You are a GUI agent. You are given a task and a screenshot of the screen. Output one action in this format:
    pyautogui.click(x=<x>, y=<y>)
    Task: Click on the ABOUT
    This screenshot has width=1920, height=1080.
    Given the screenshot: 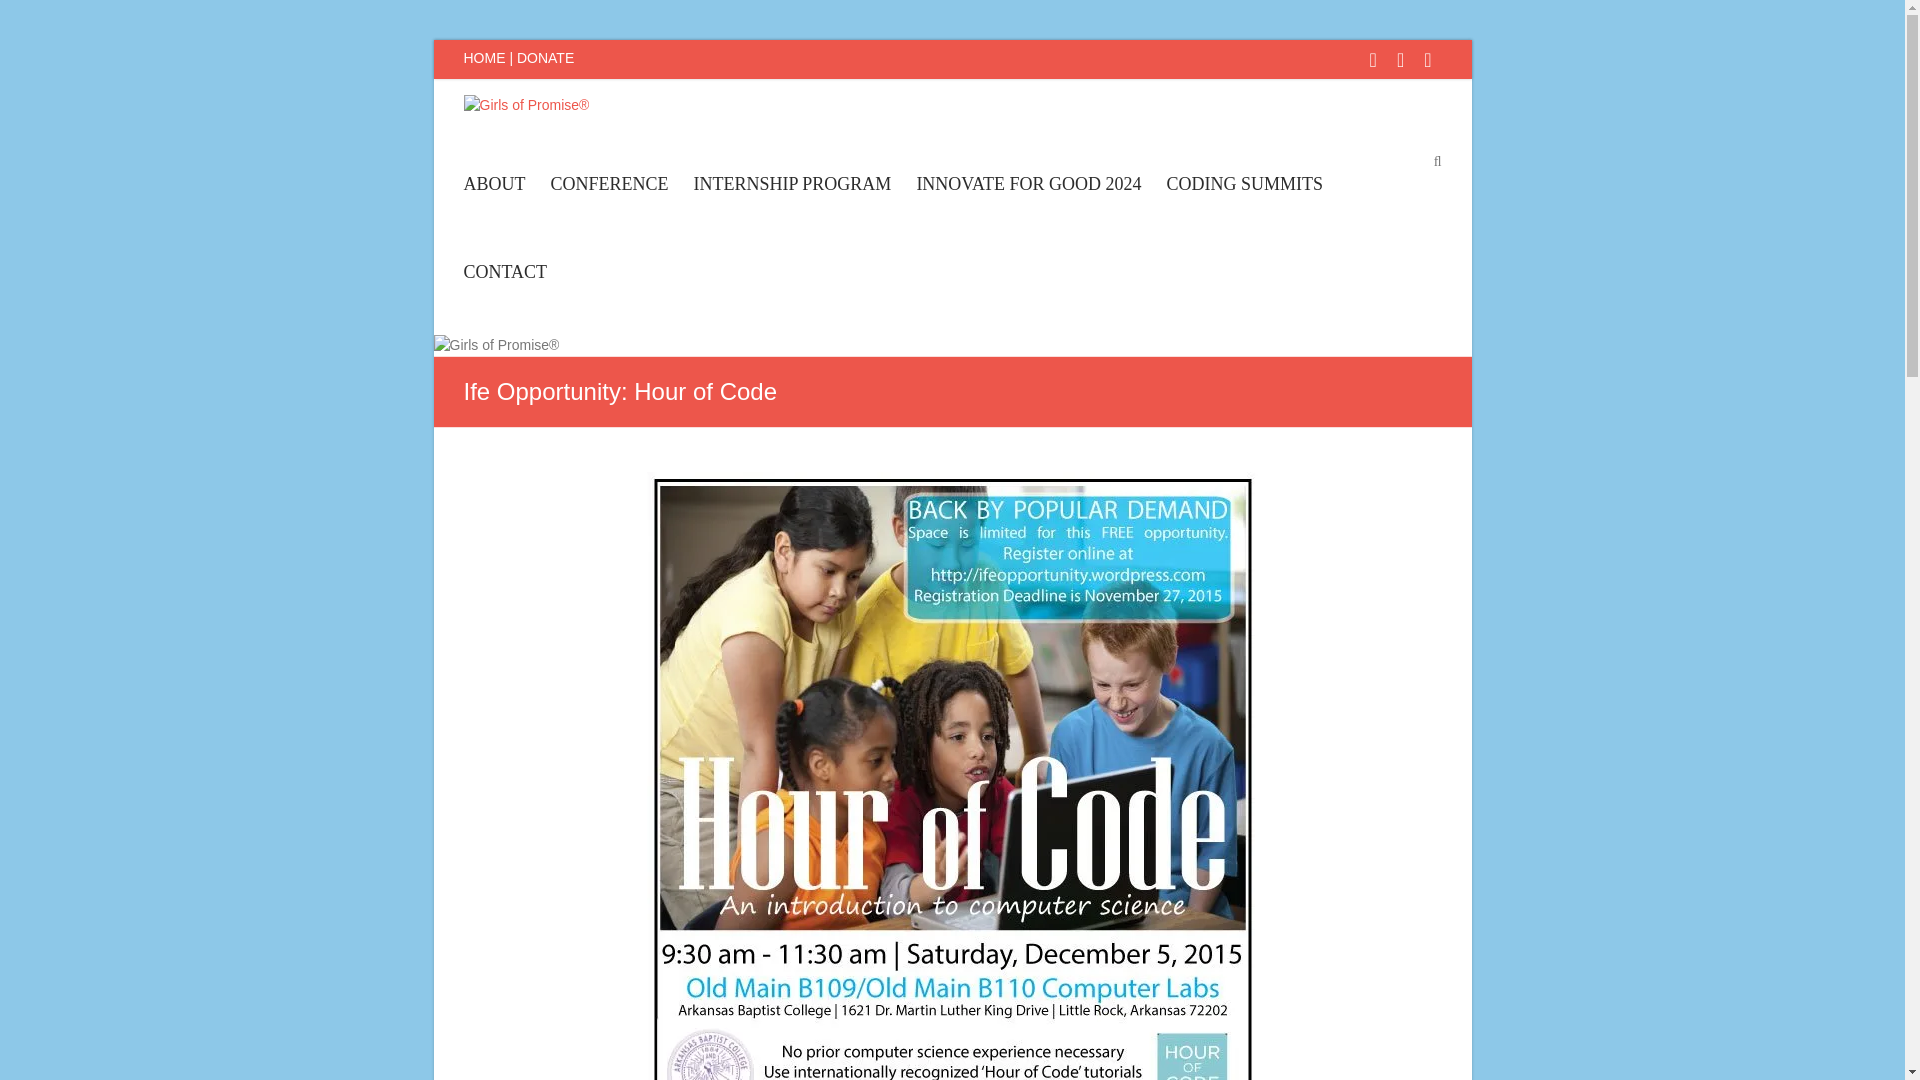 What is the action you would take?
    pyautogui.click(x=495, y=202)
    